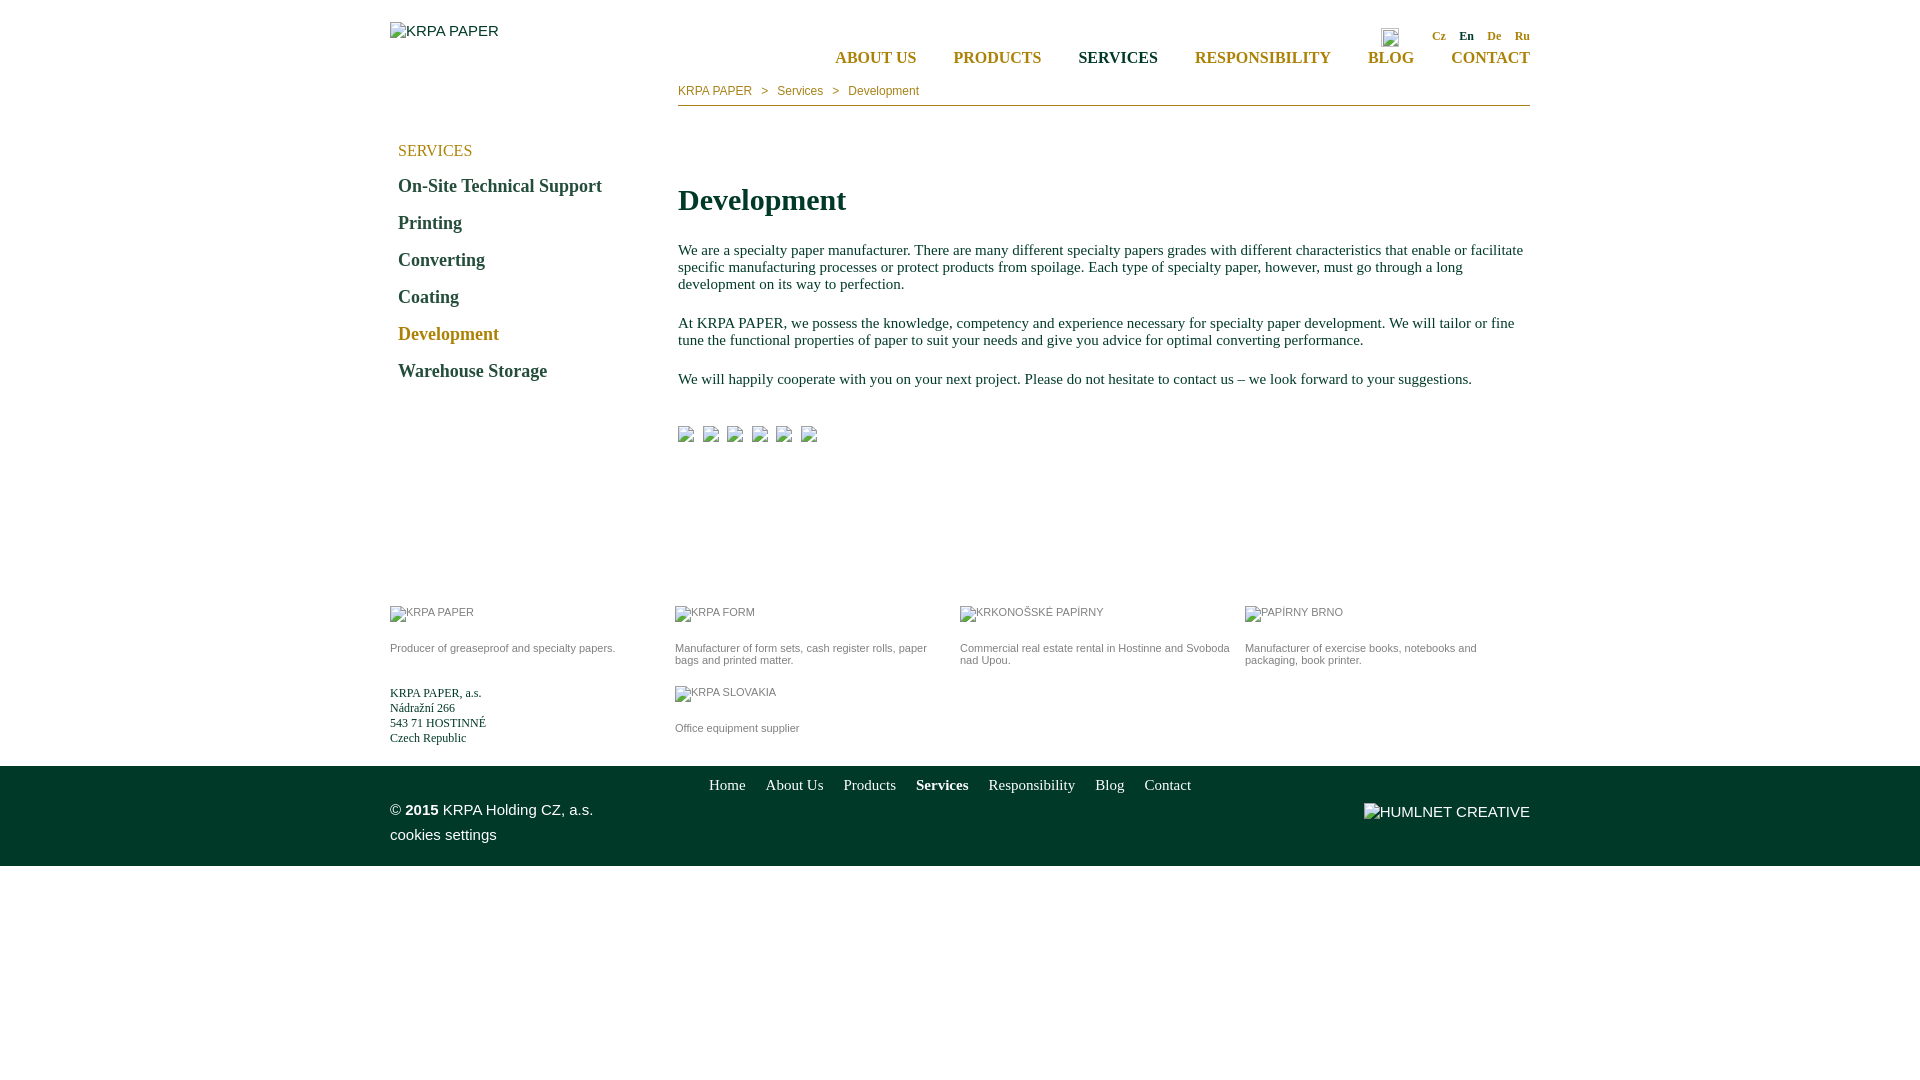  What do you see at coordinates (1032, 784) in the screenshot?
I see `Responsibility` at bounding box center [1032, 784].